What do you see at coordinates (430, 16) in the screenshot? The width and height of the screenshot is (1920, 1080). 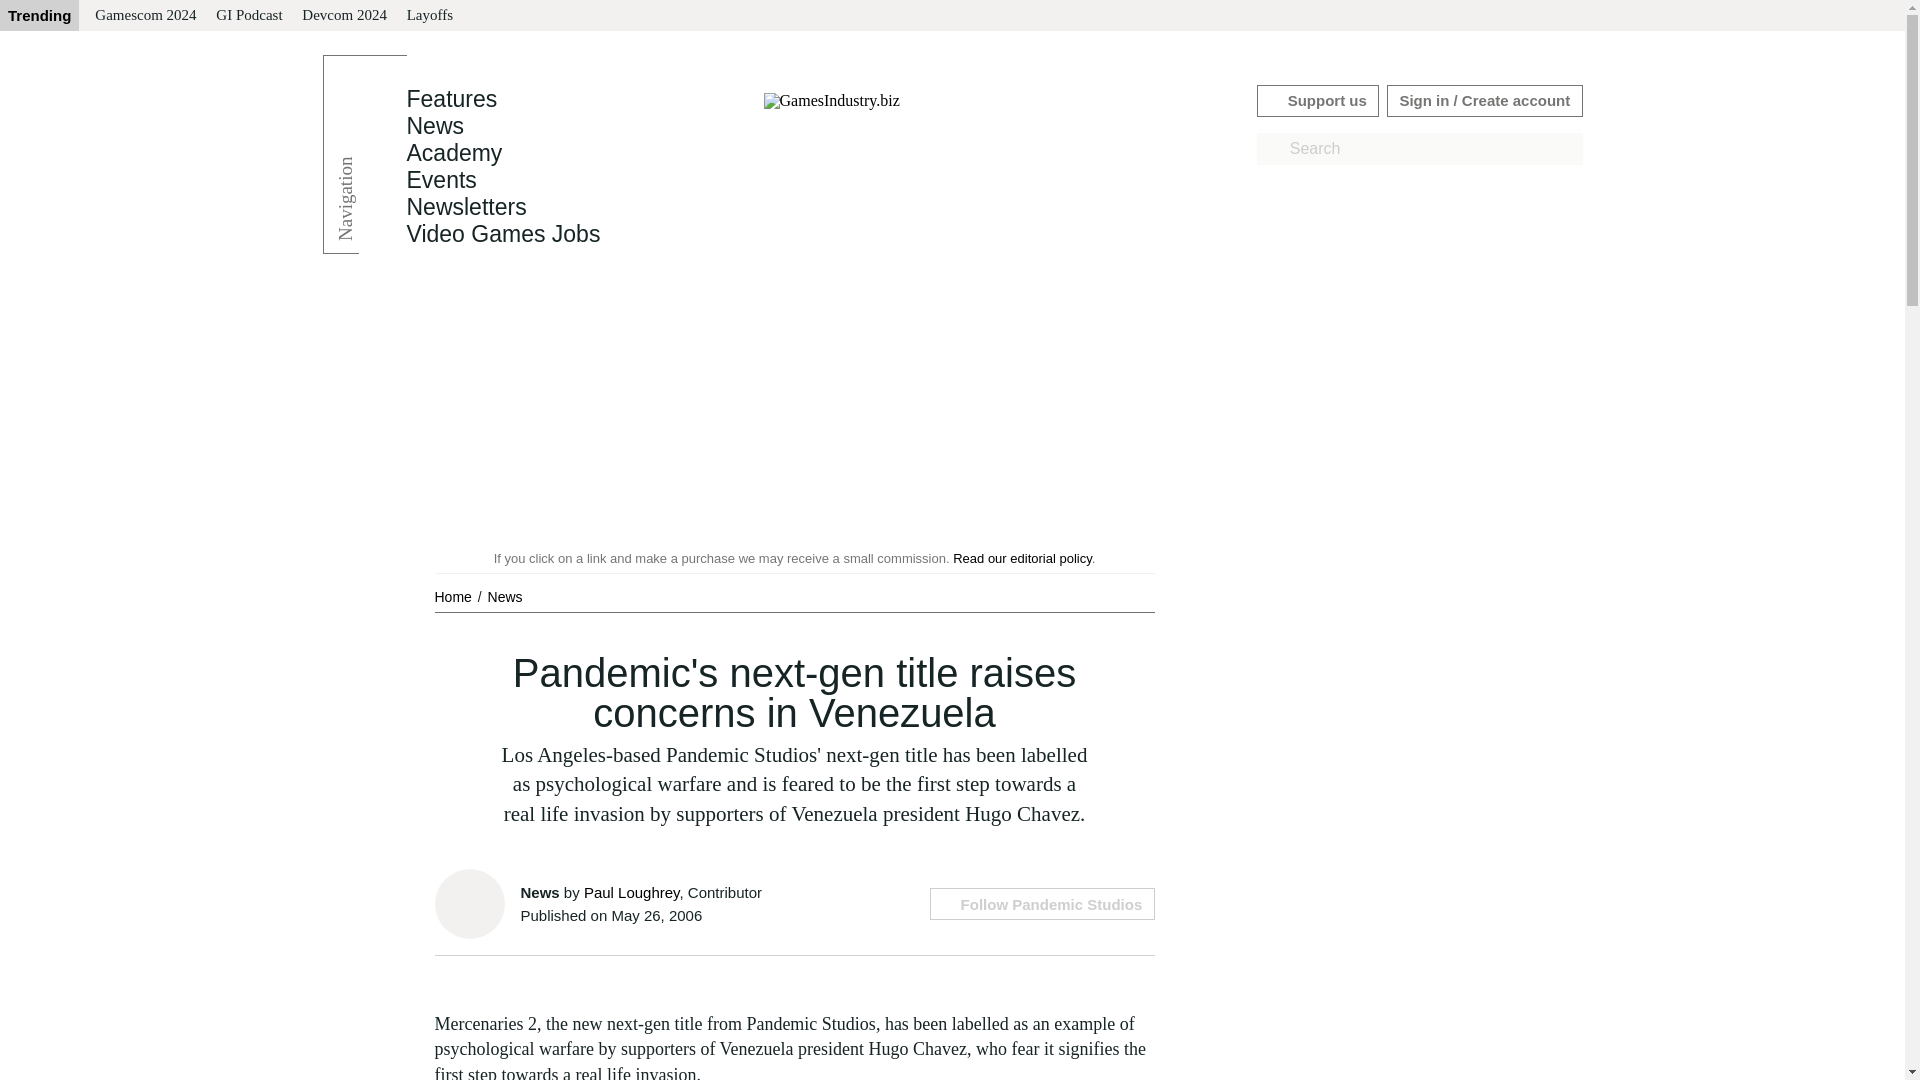 I see `Layoffs` at bounding box center [430, 16].